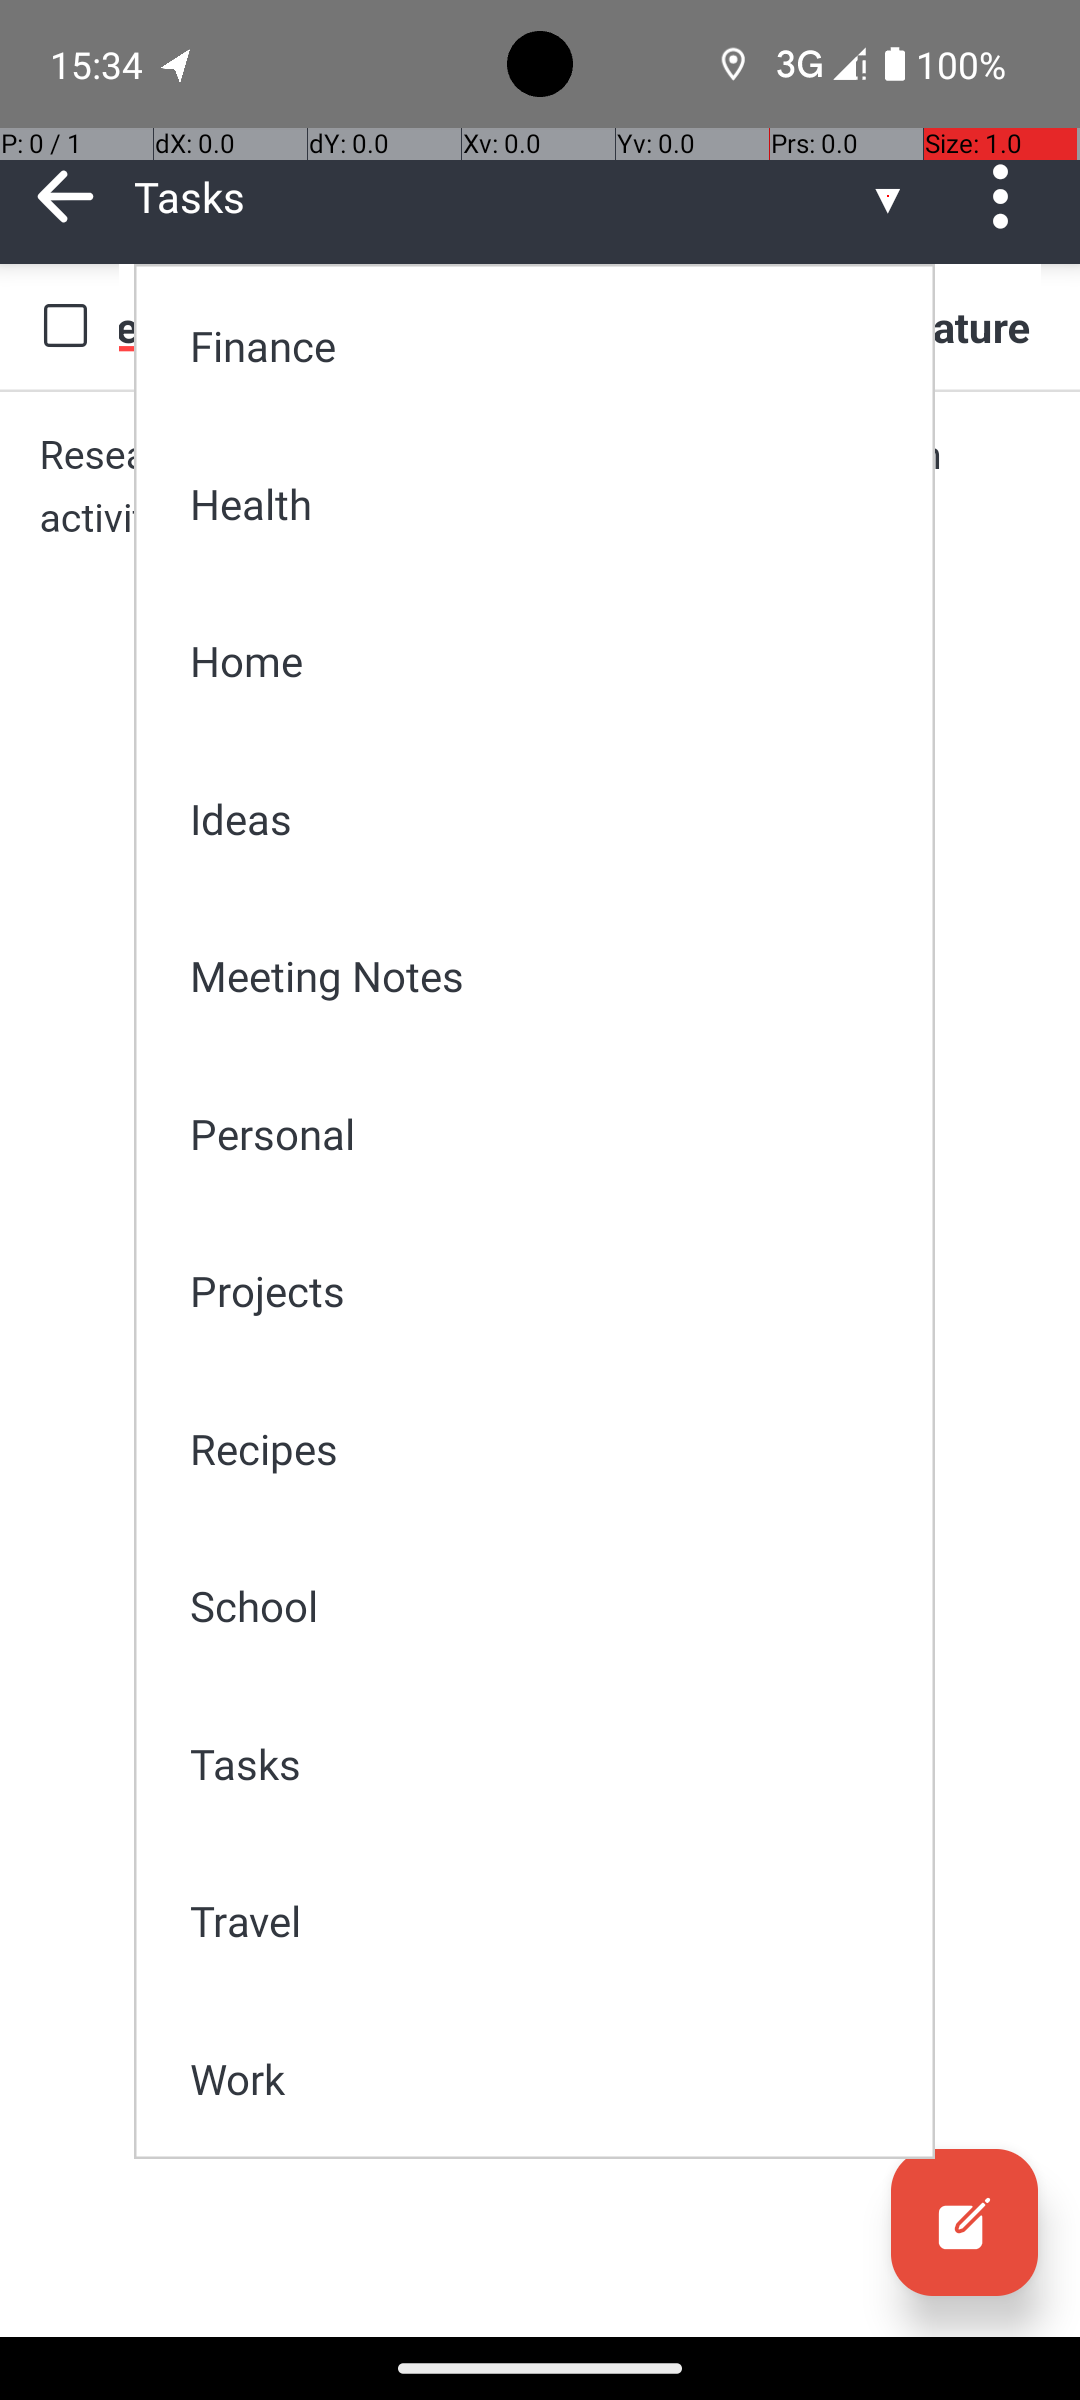 This screenshot has width=1080, height=2400. I want to click on Travel, so click(548, 1920).